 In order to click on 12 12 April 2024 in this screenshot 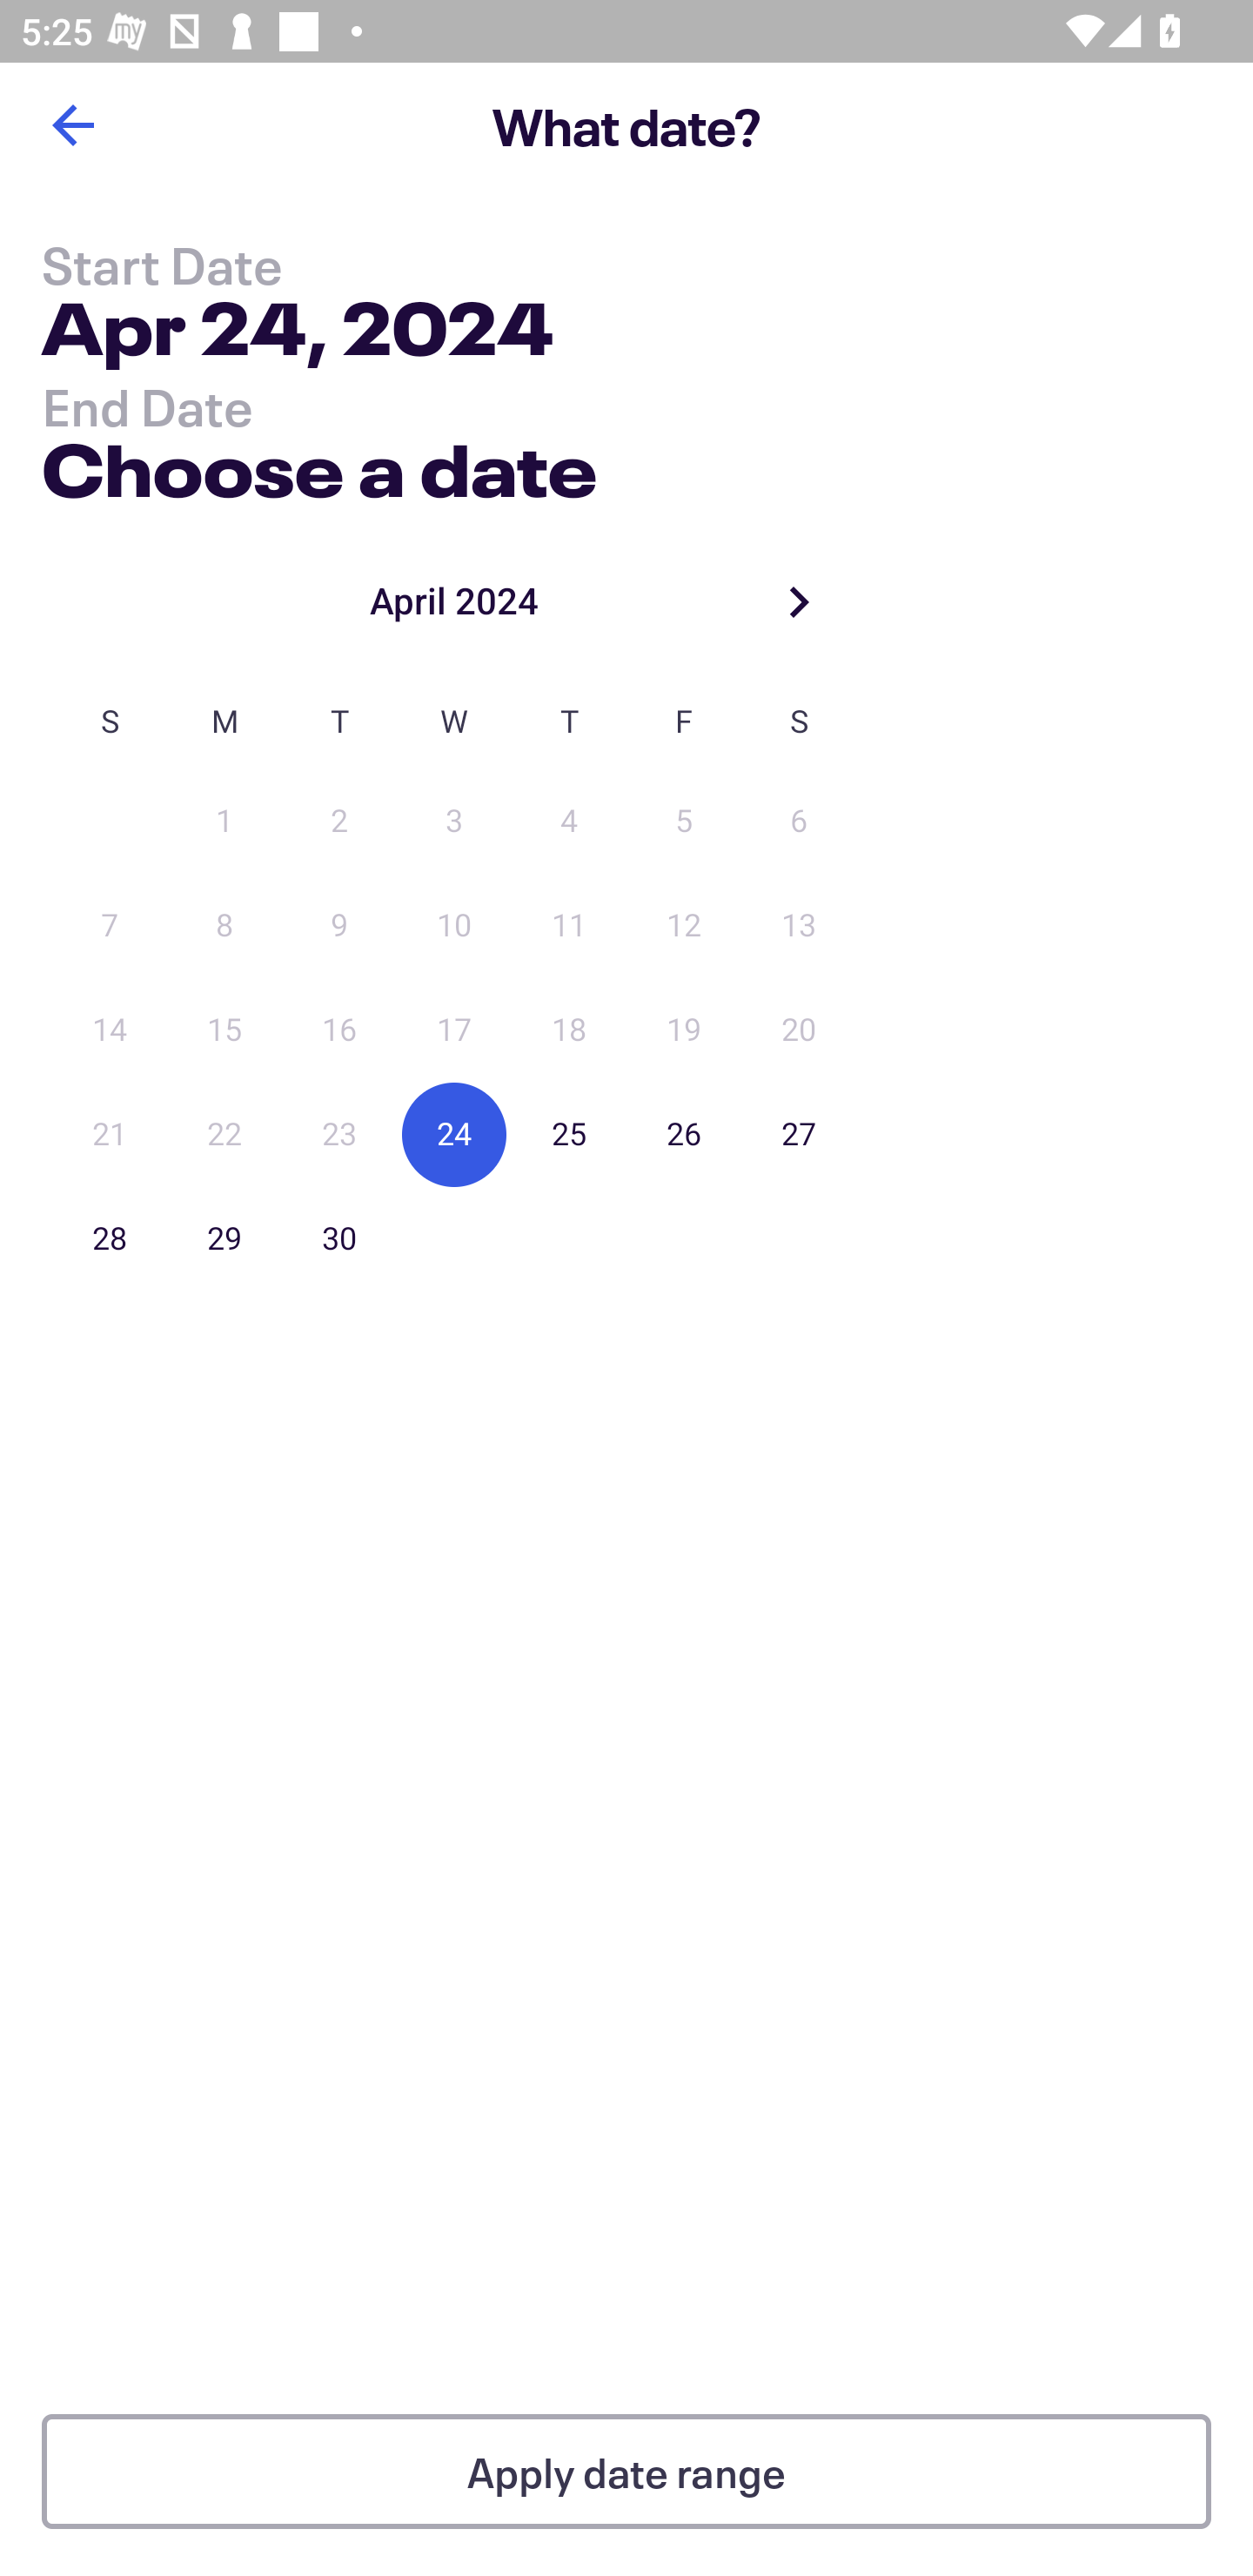, I will do `click(684, 926)`.